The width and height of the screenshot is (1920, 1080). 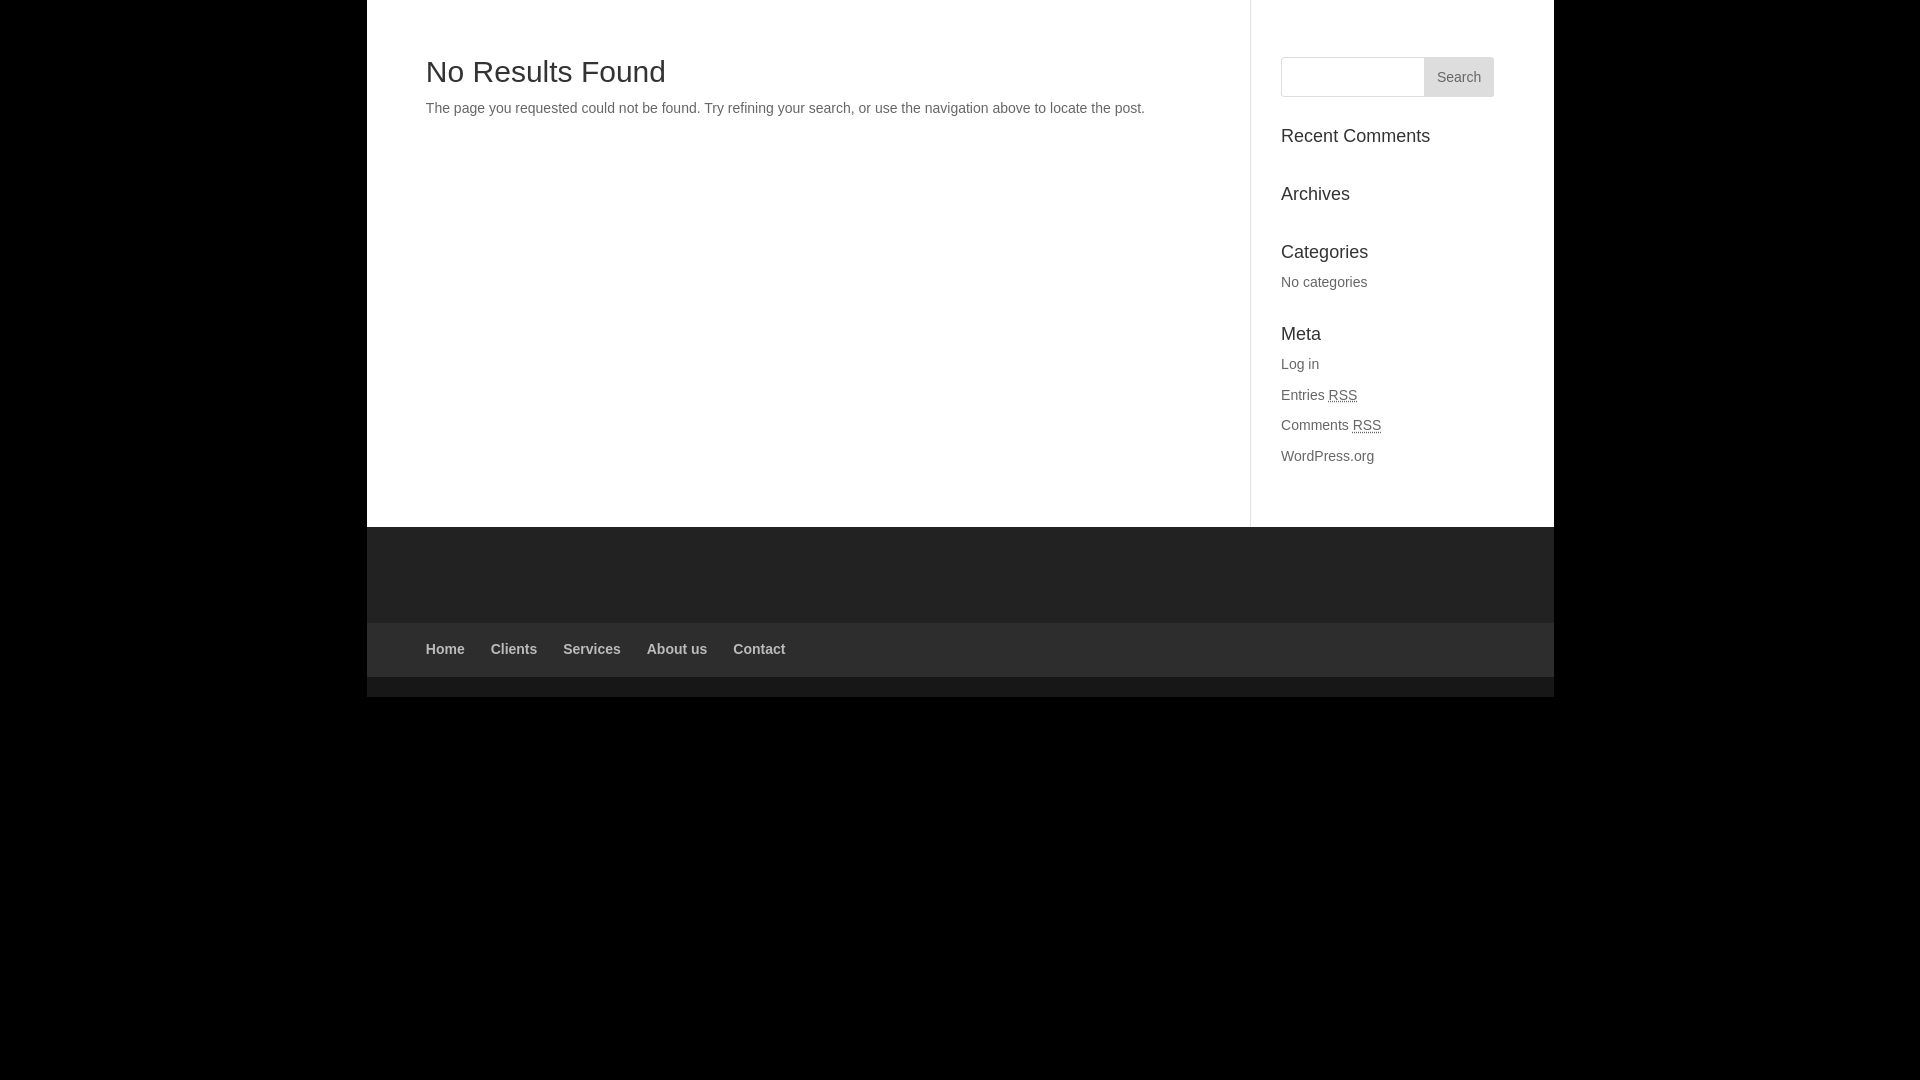 I want to click on Contact, so click(x=759, y=648).